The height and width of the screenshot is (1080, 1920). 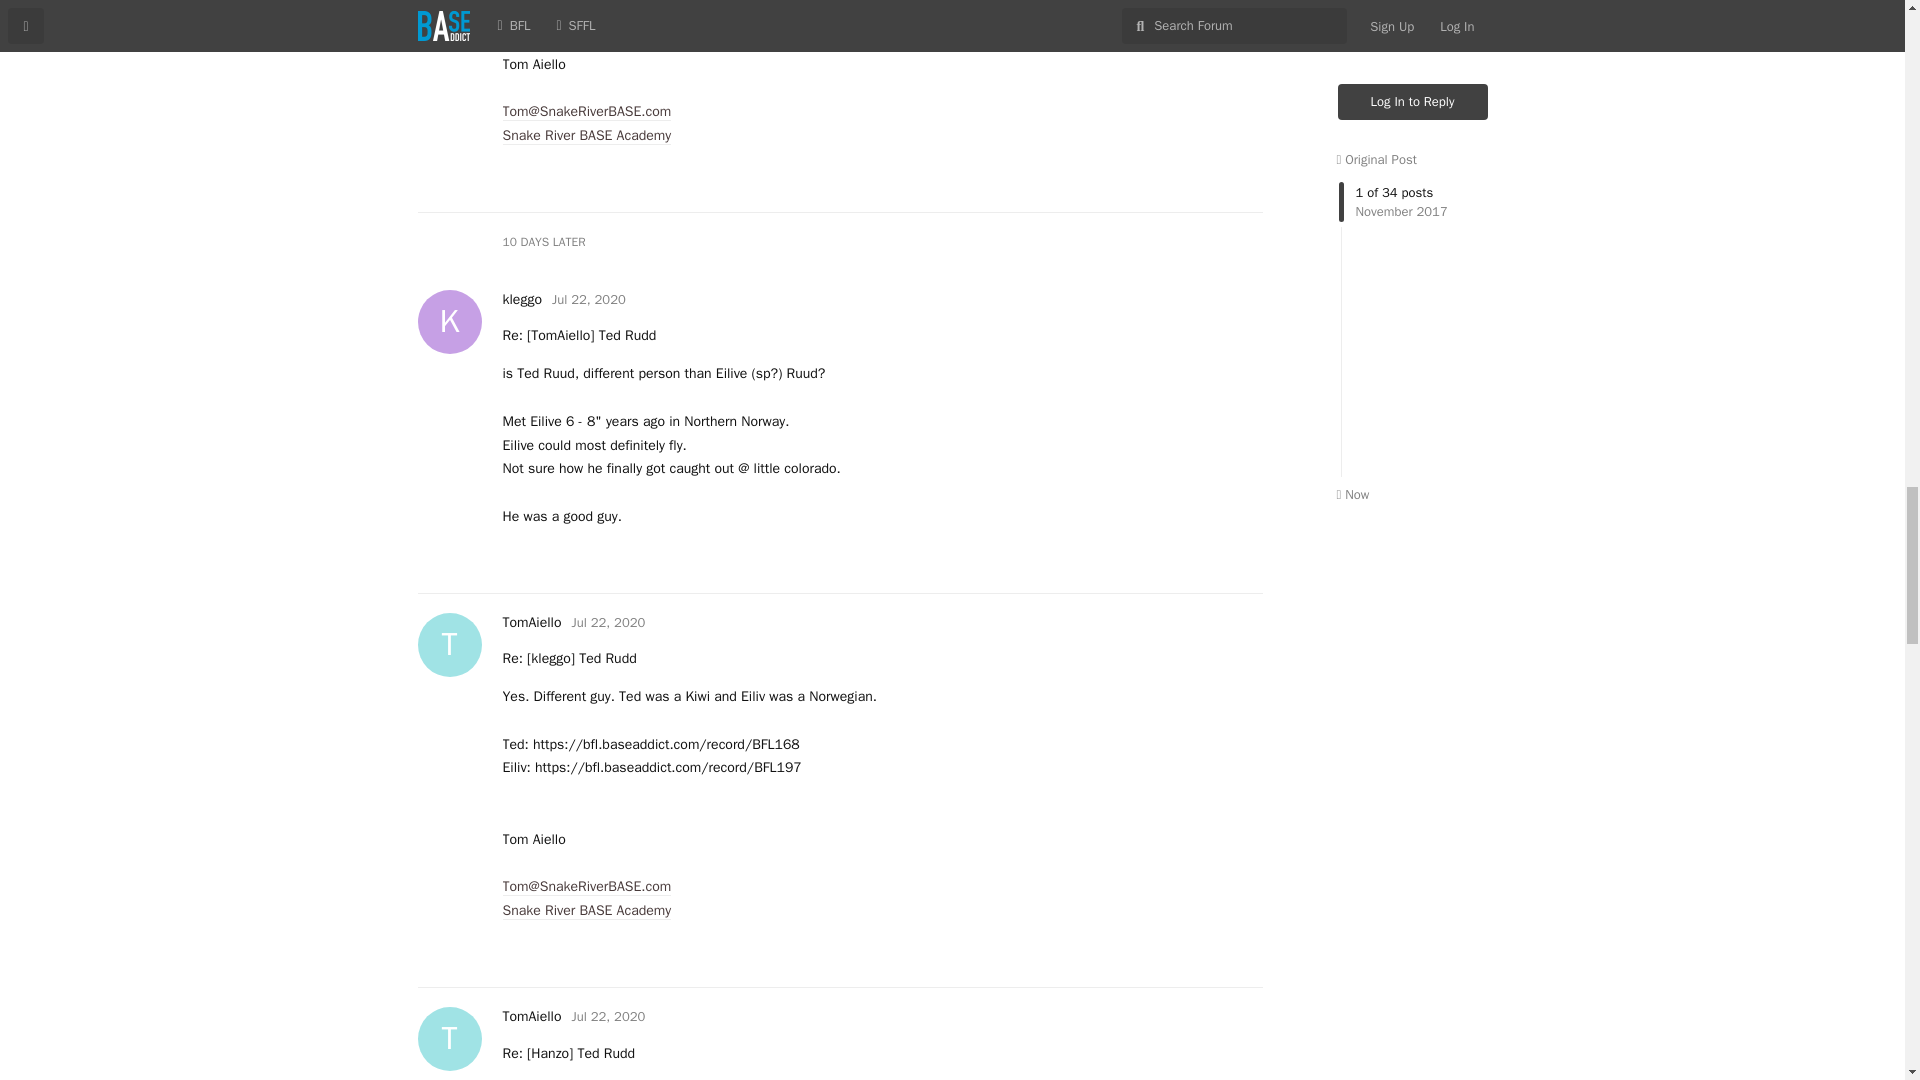 What do you see at coordinates (608, 622) in the screenshot?
I see `Wednesday, July 22, 2020 9:46 PM` at bounding box center [608, 622].